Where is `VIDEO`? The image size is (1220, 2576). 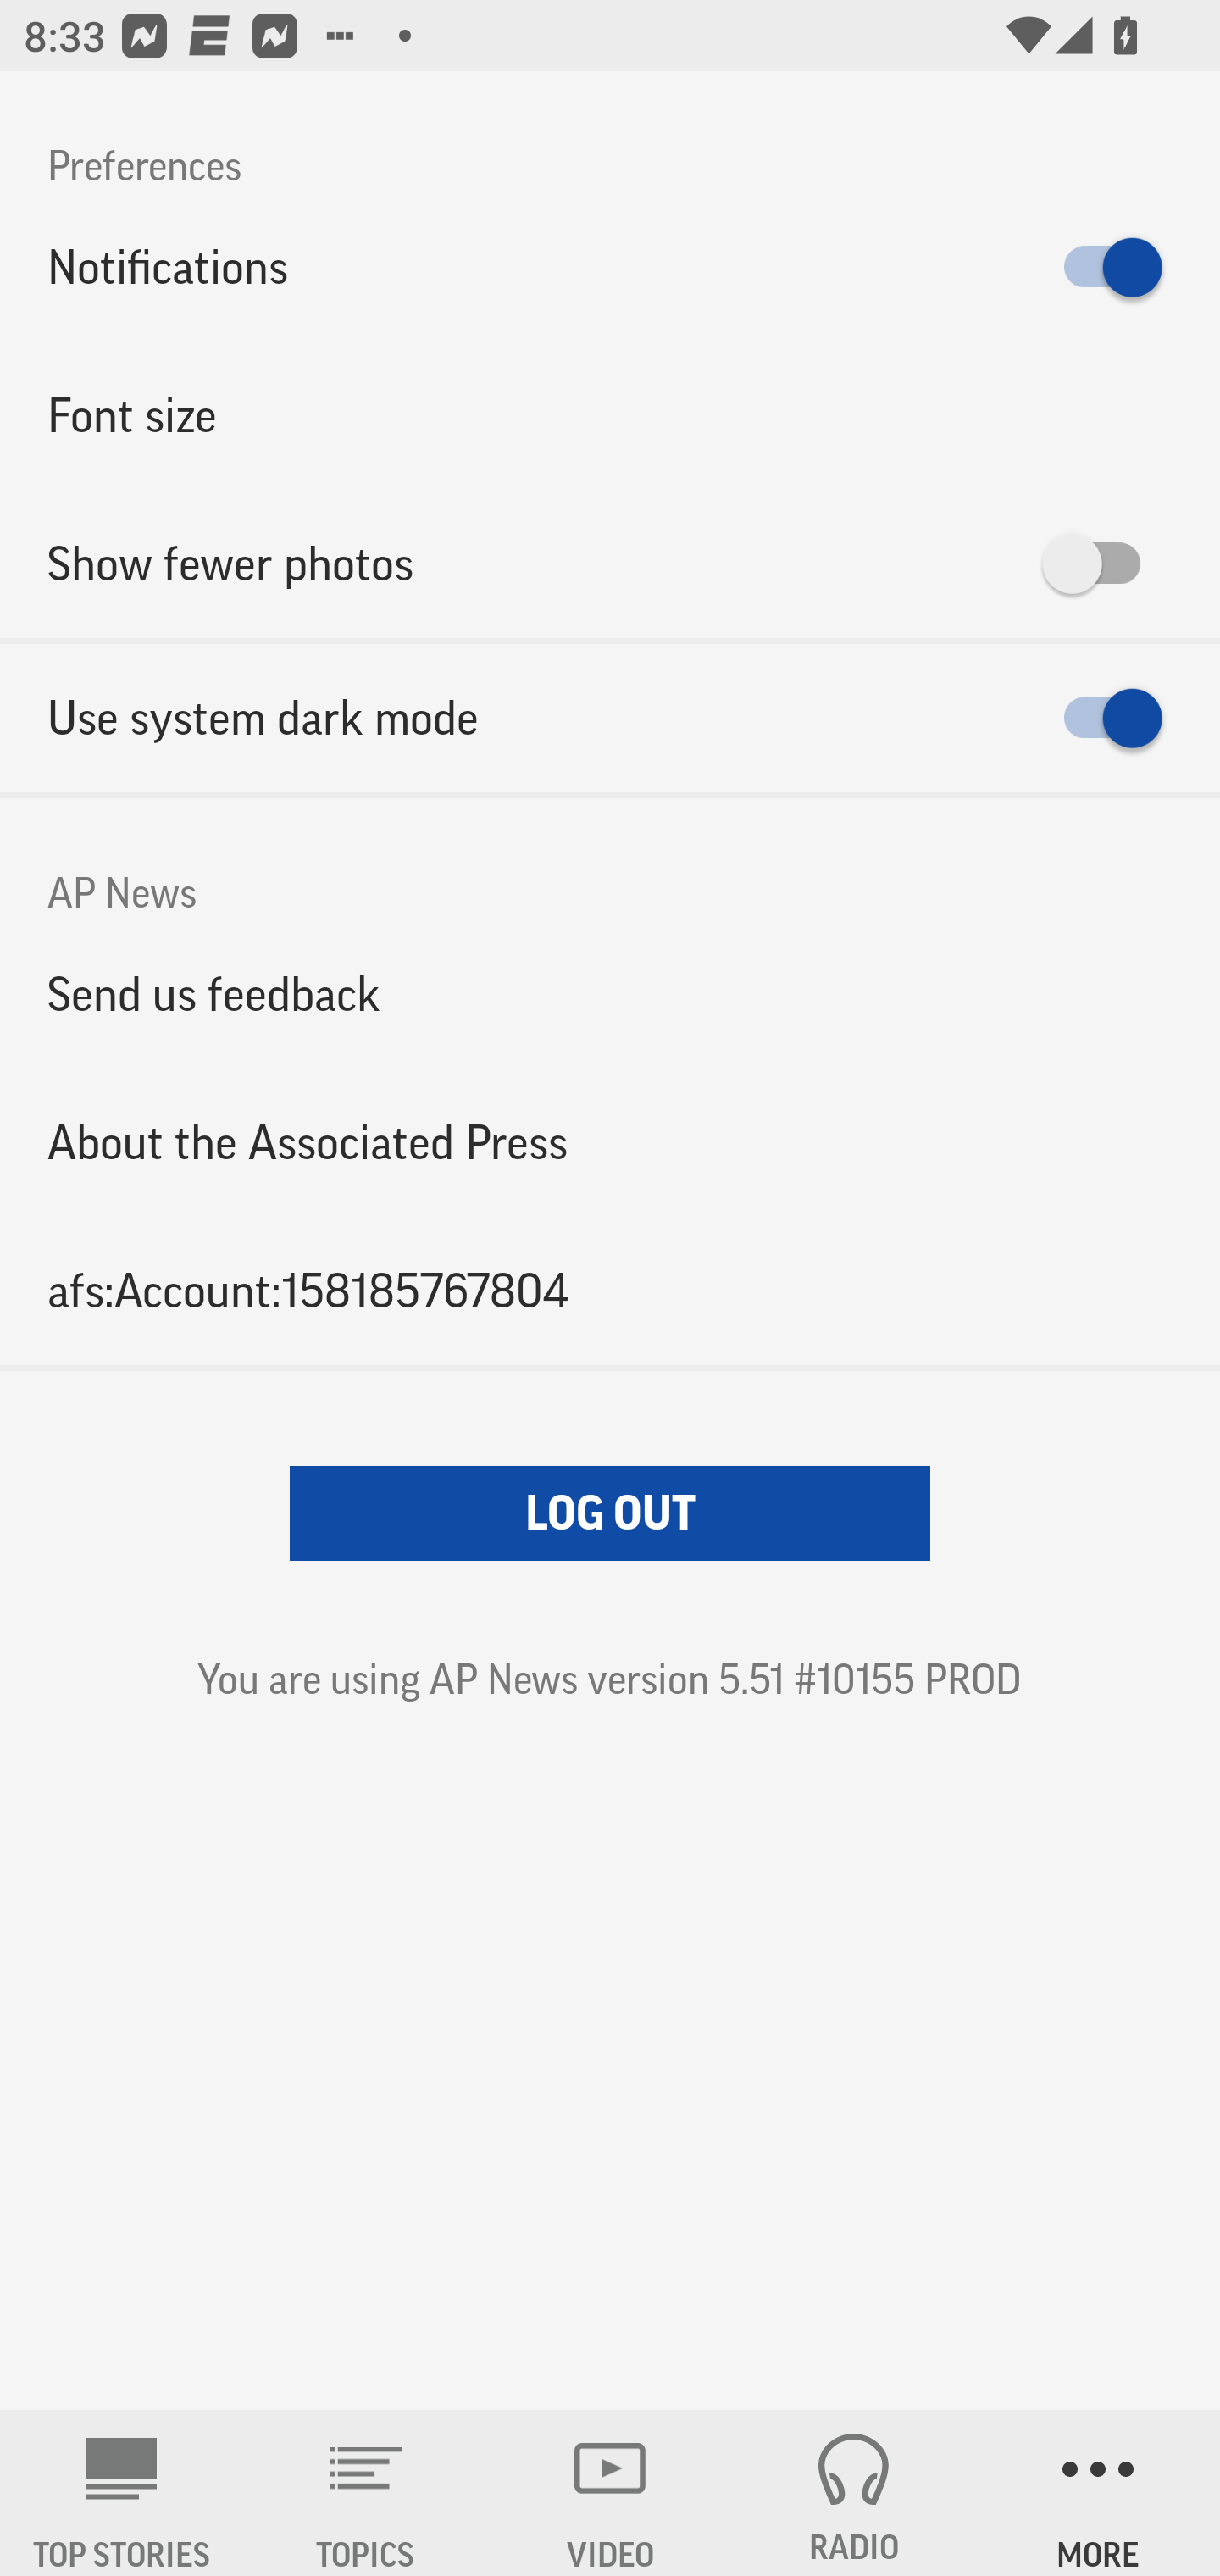 VIDEO is located at coordinates (610, 2493).